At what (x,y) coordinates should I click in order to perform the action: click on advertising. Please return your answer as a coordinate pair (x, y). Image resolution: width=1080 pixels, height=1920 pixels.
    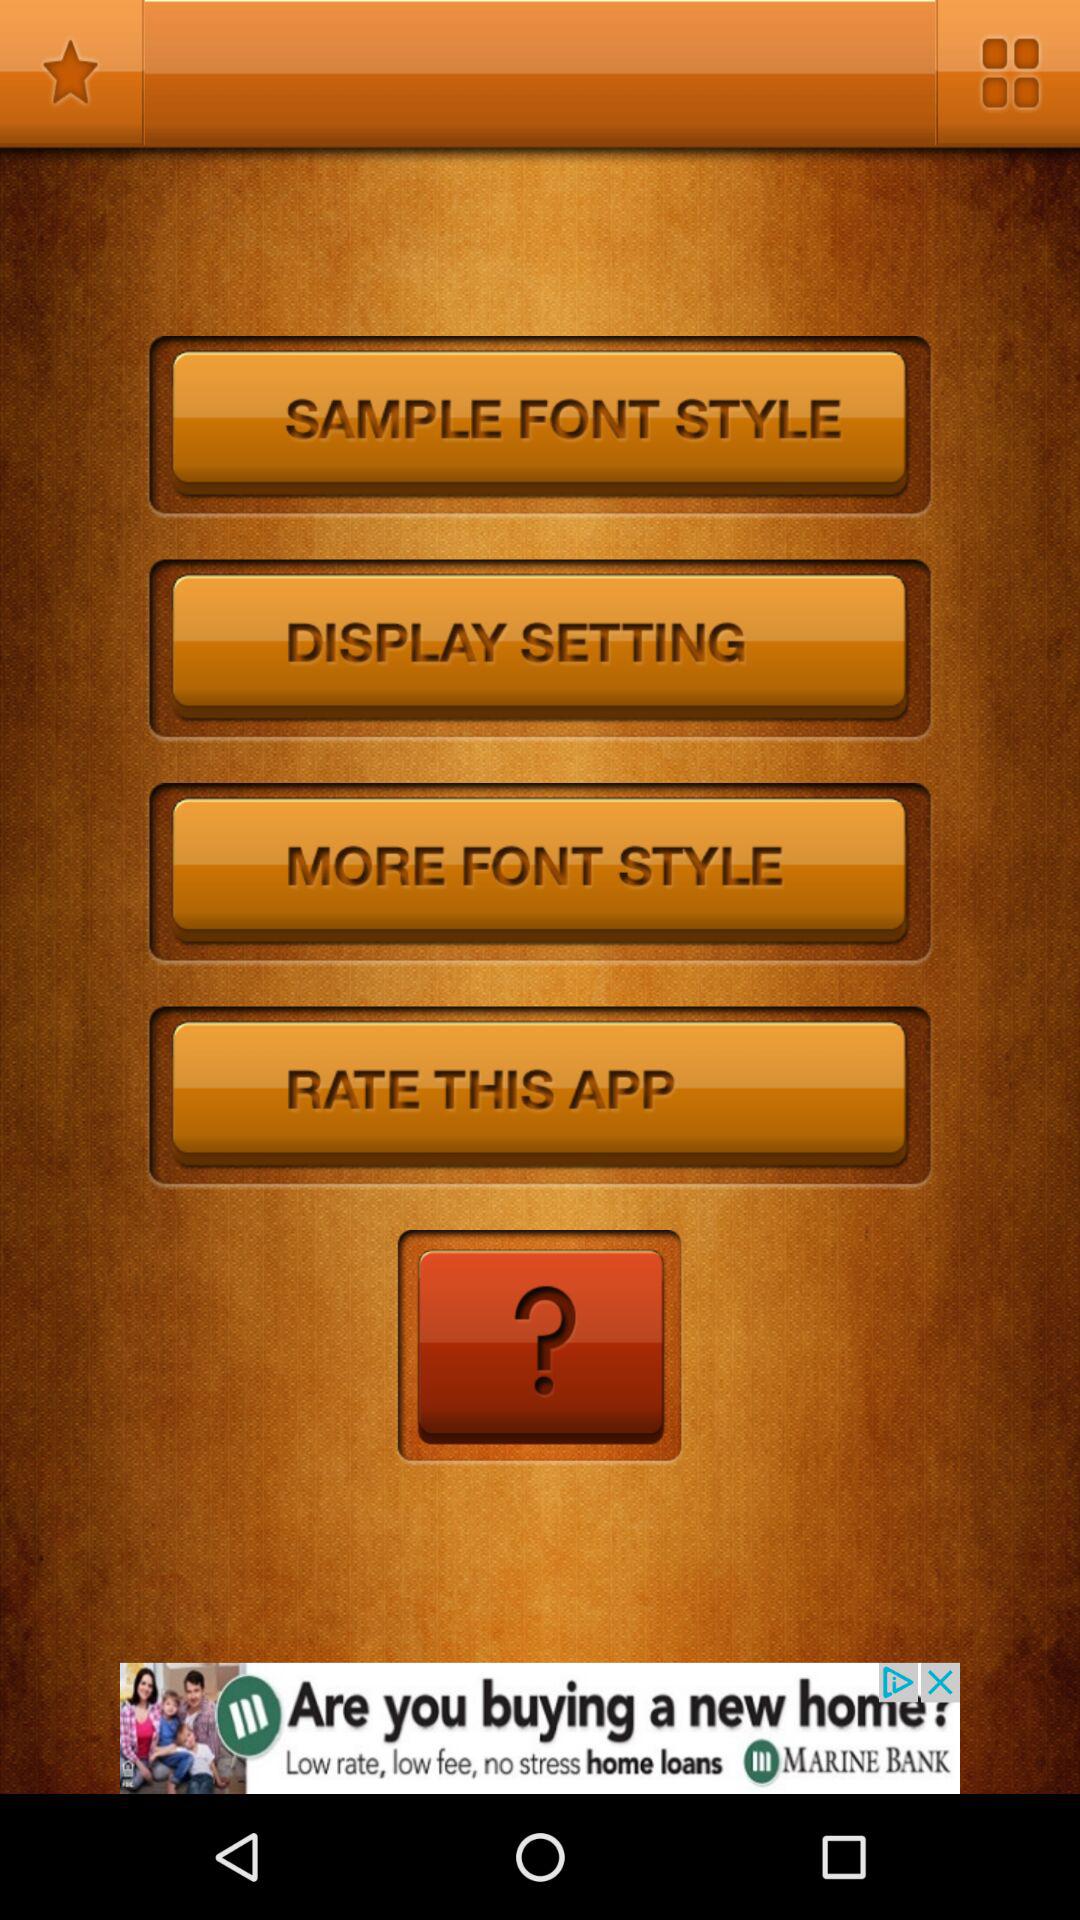
    Looking at the image, I should click on (540, 1728).